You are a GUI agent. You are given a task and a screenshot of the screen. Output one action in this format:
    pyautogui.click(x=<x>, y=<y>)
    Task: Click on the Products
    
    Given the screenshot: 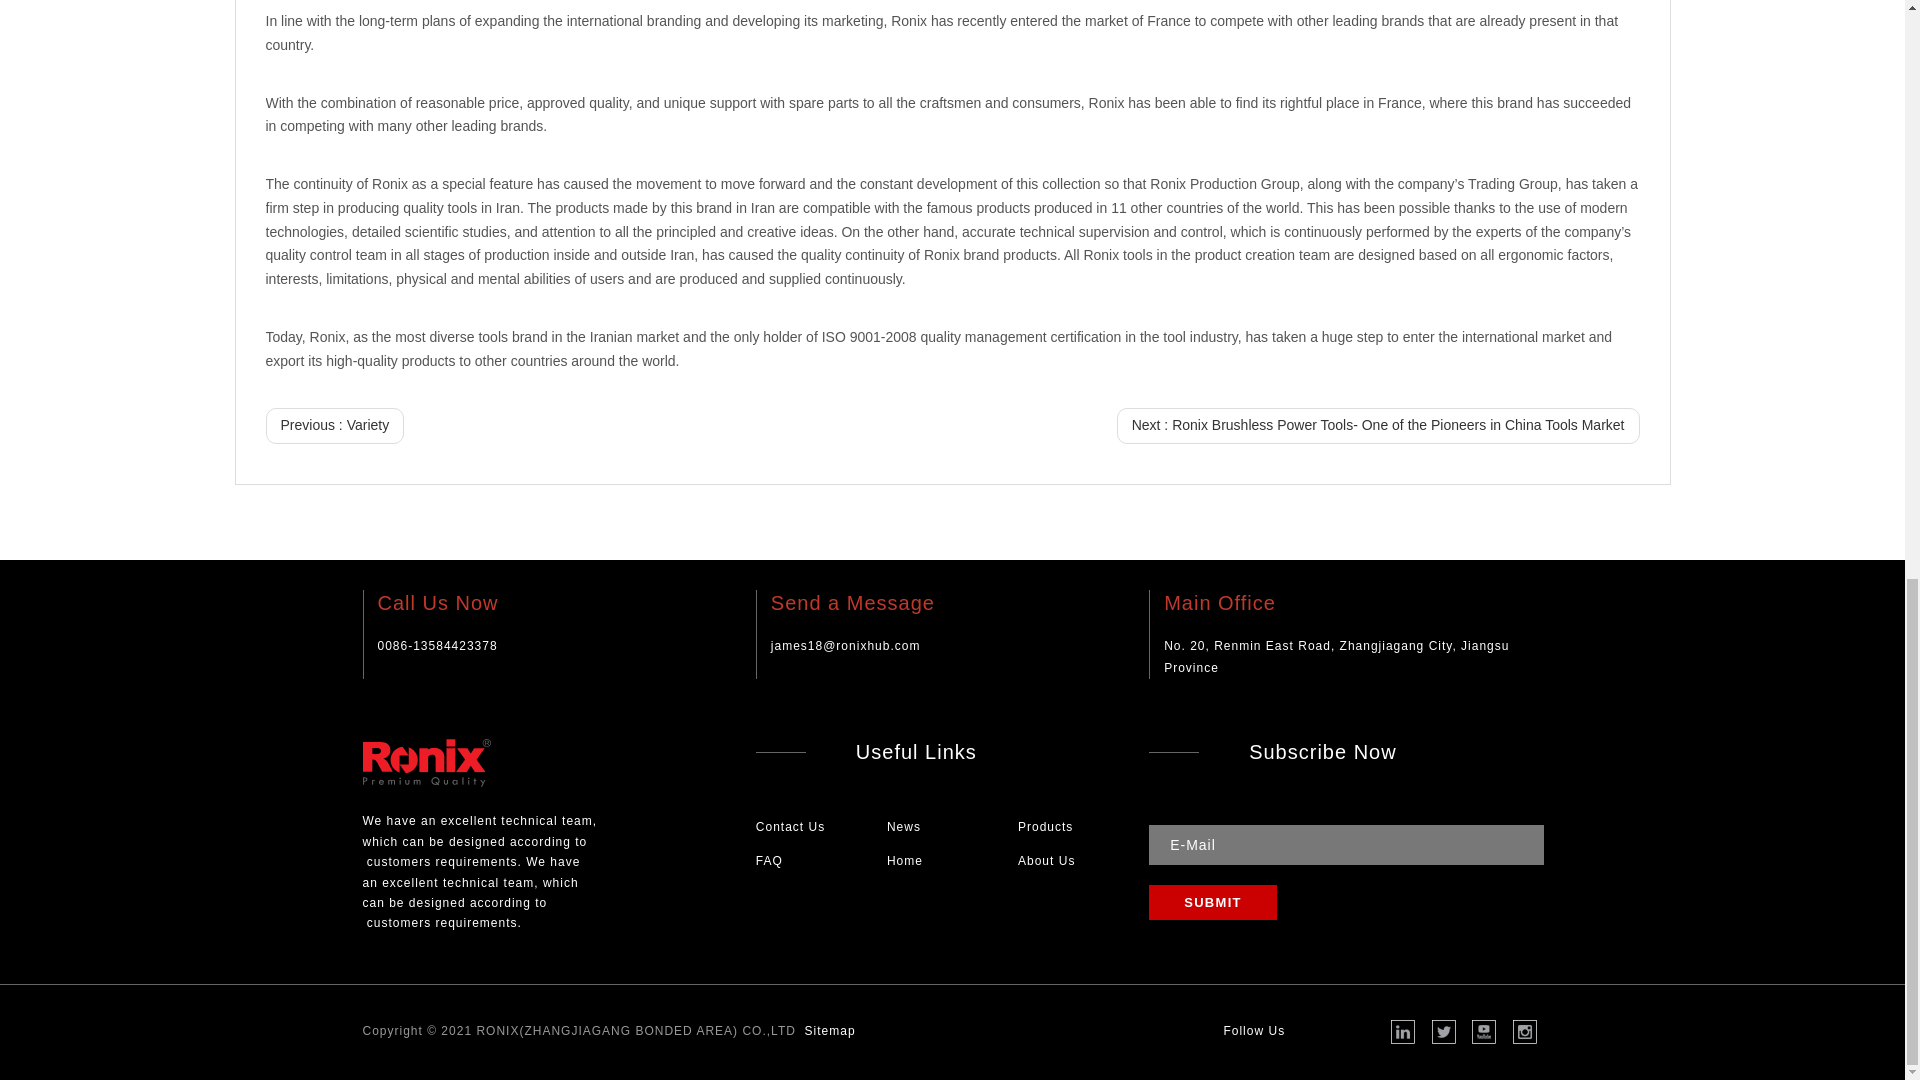 What is the action you would take?
    pyautogui.click(x=1045, y=826)
    